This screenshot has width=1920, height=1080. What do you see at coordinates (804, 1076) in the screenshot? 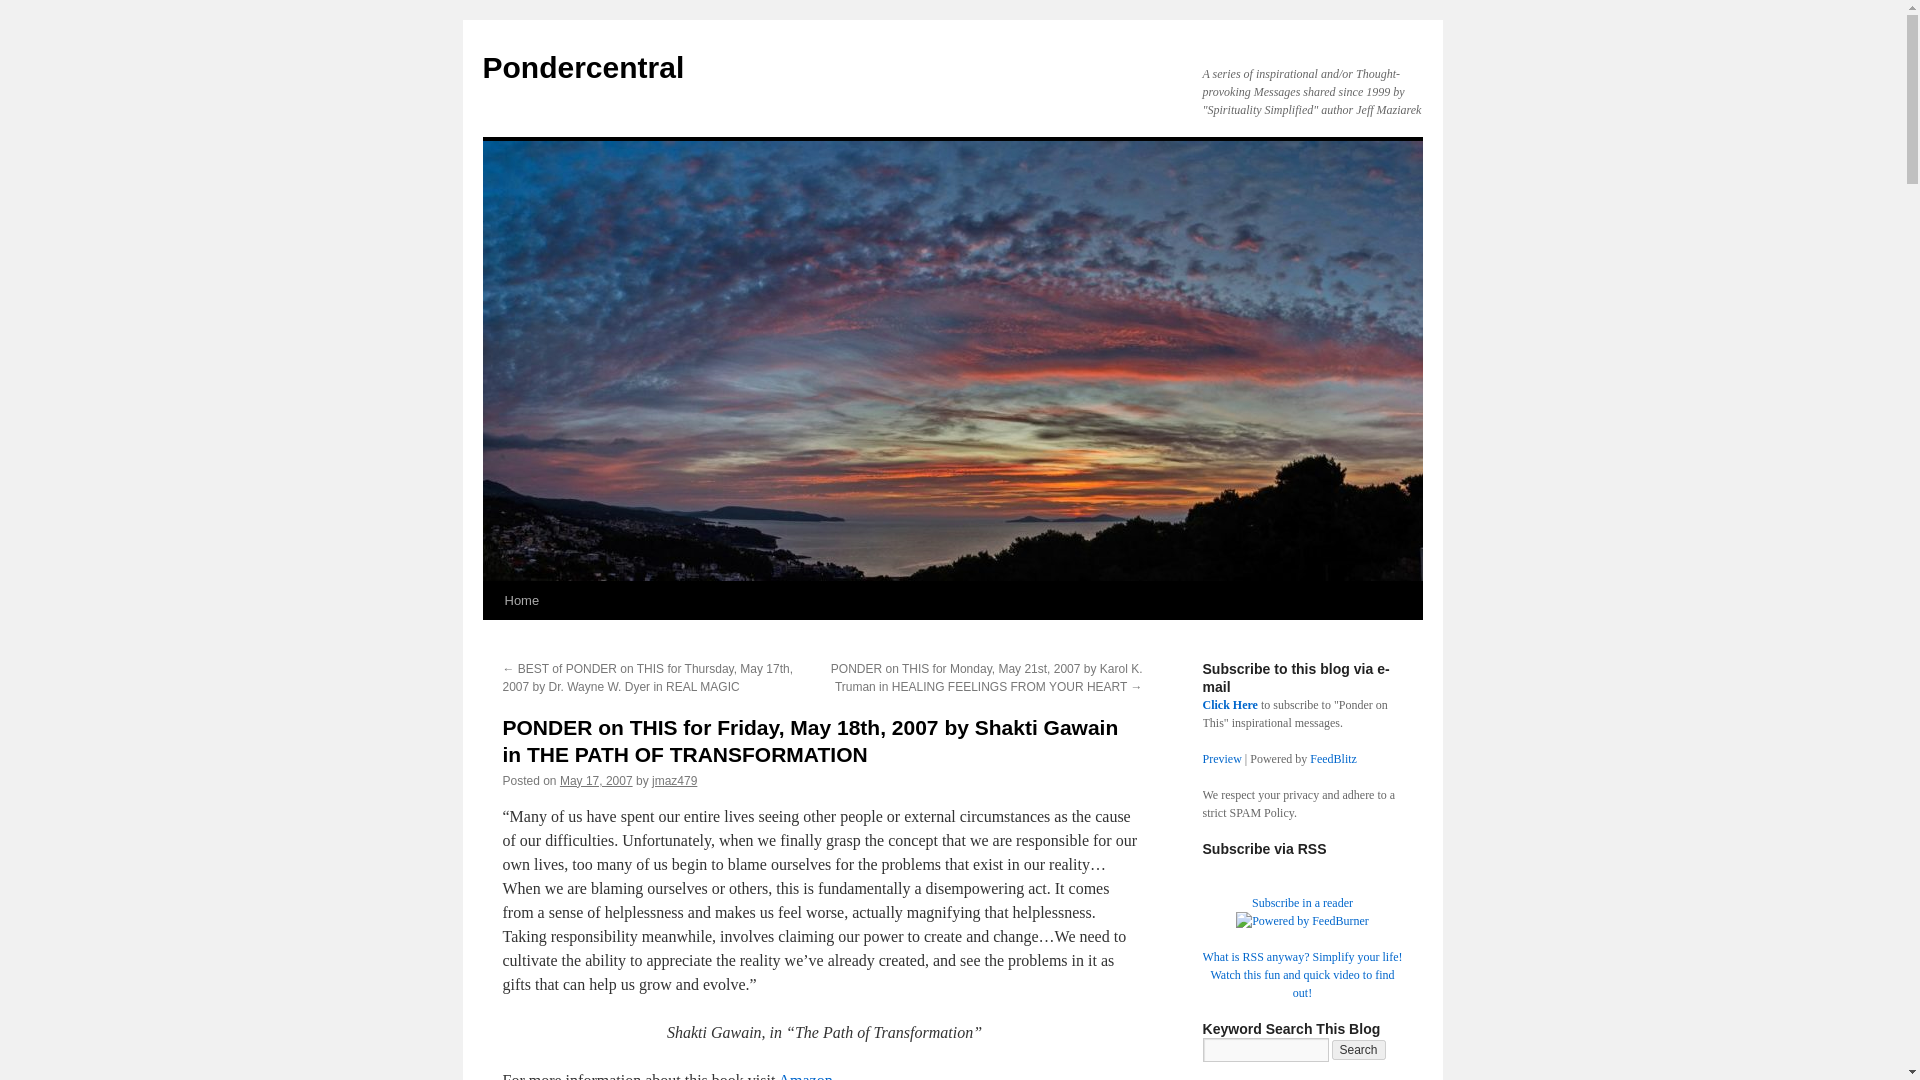
I see `Amazon` at bounding box center [804, 1076].